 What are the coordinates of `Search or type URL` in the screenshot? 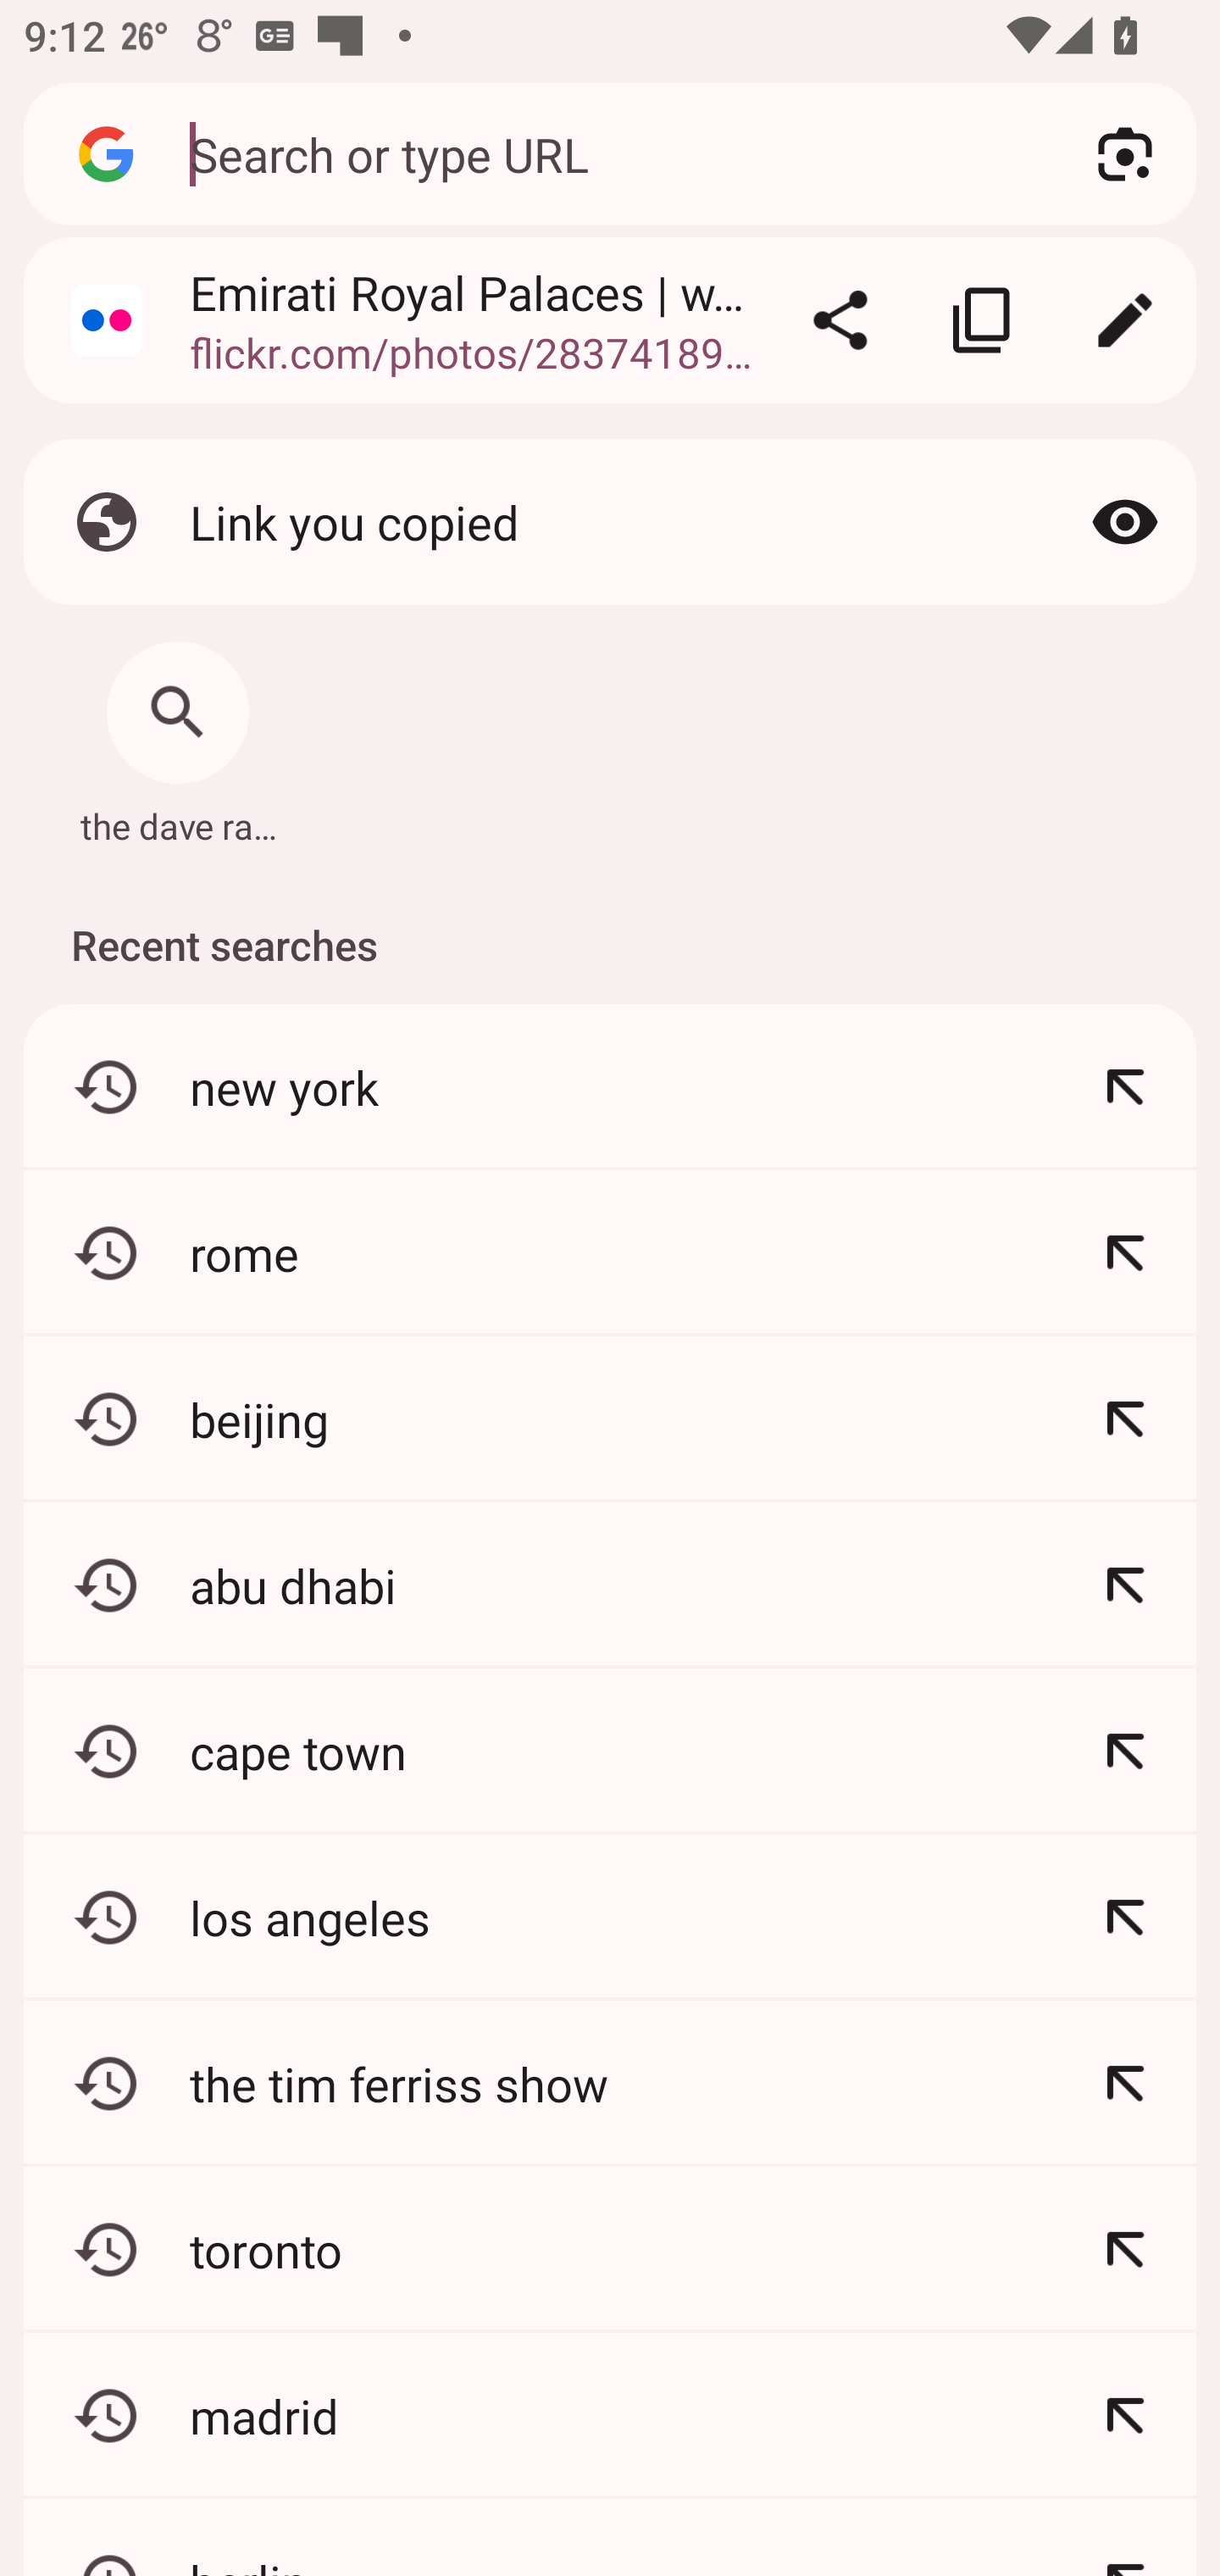 It's located at (604, 153).